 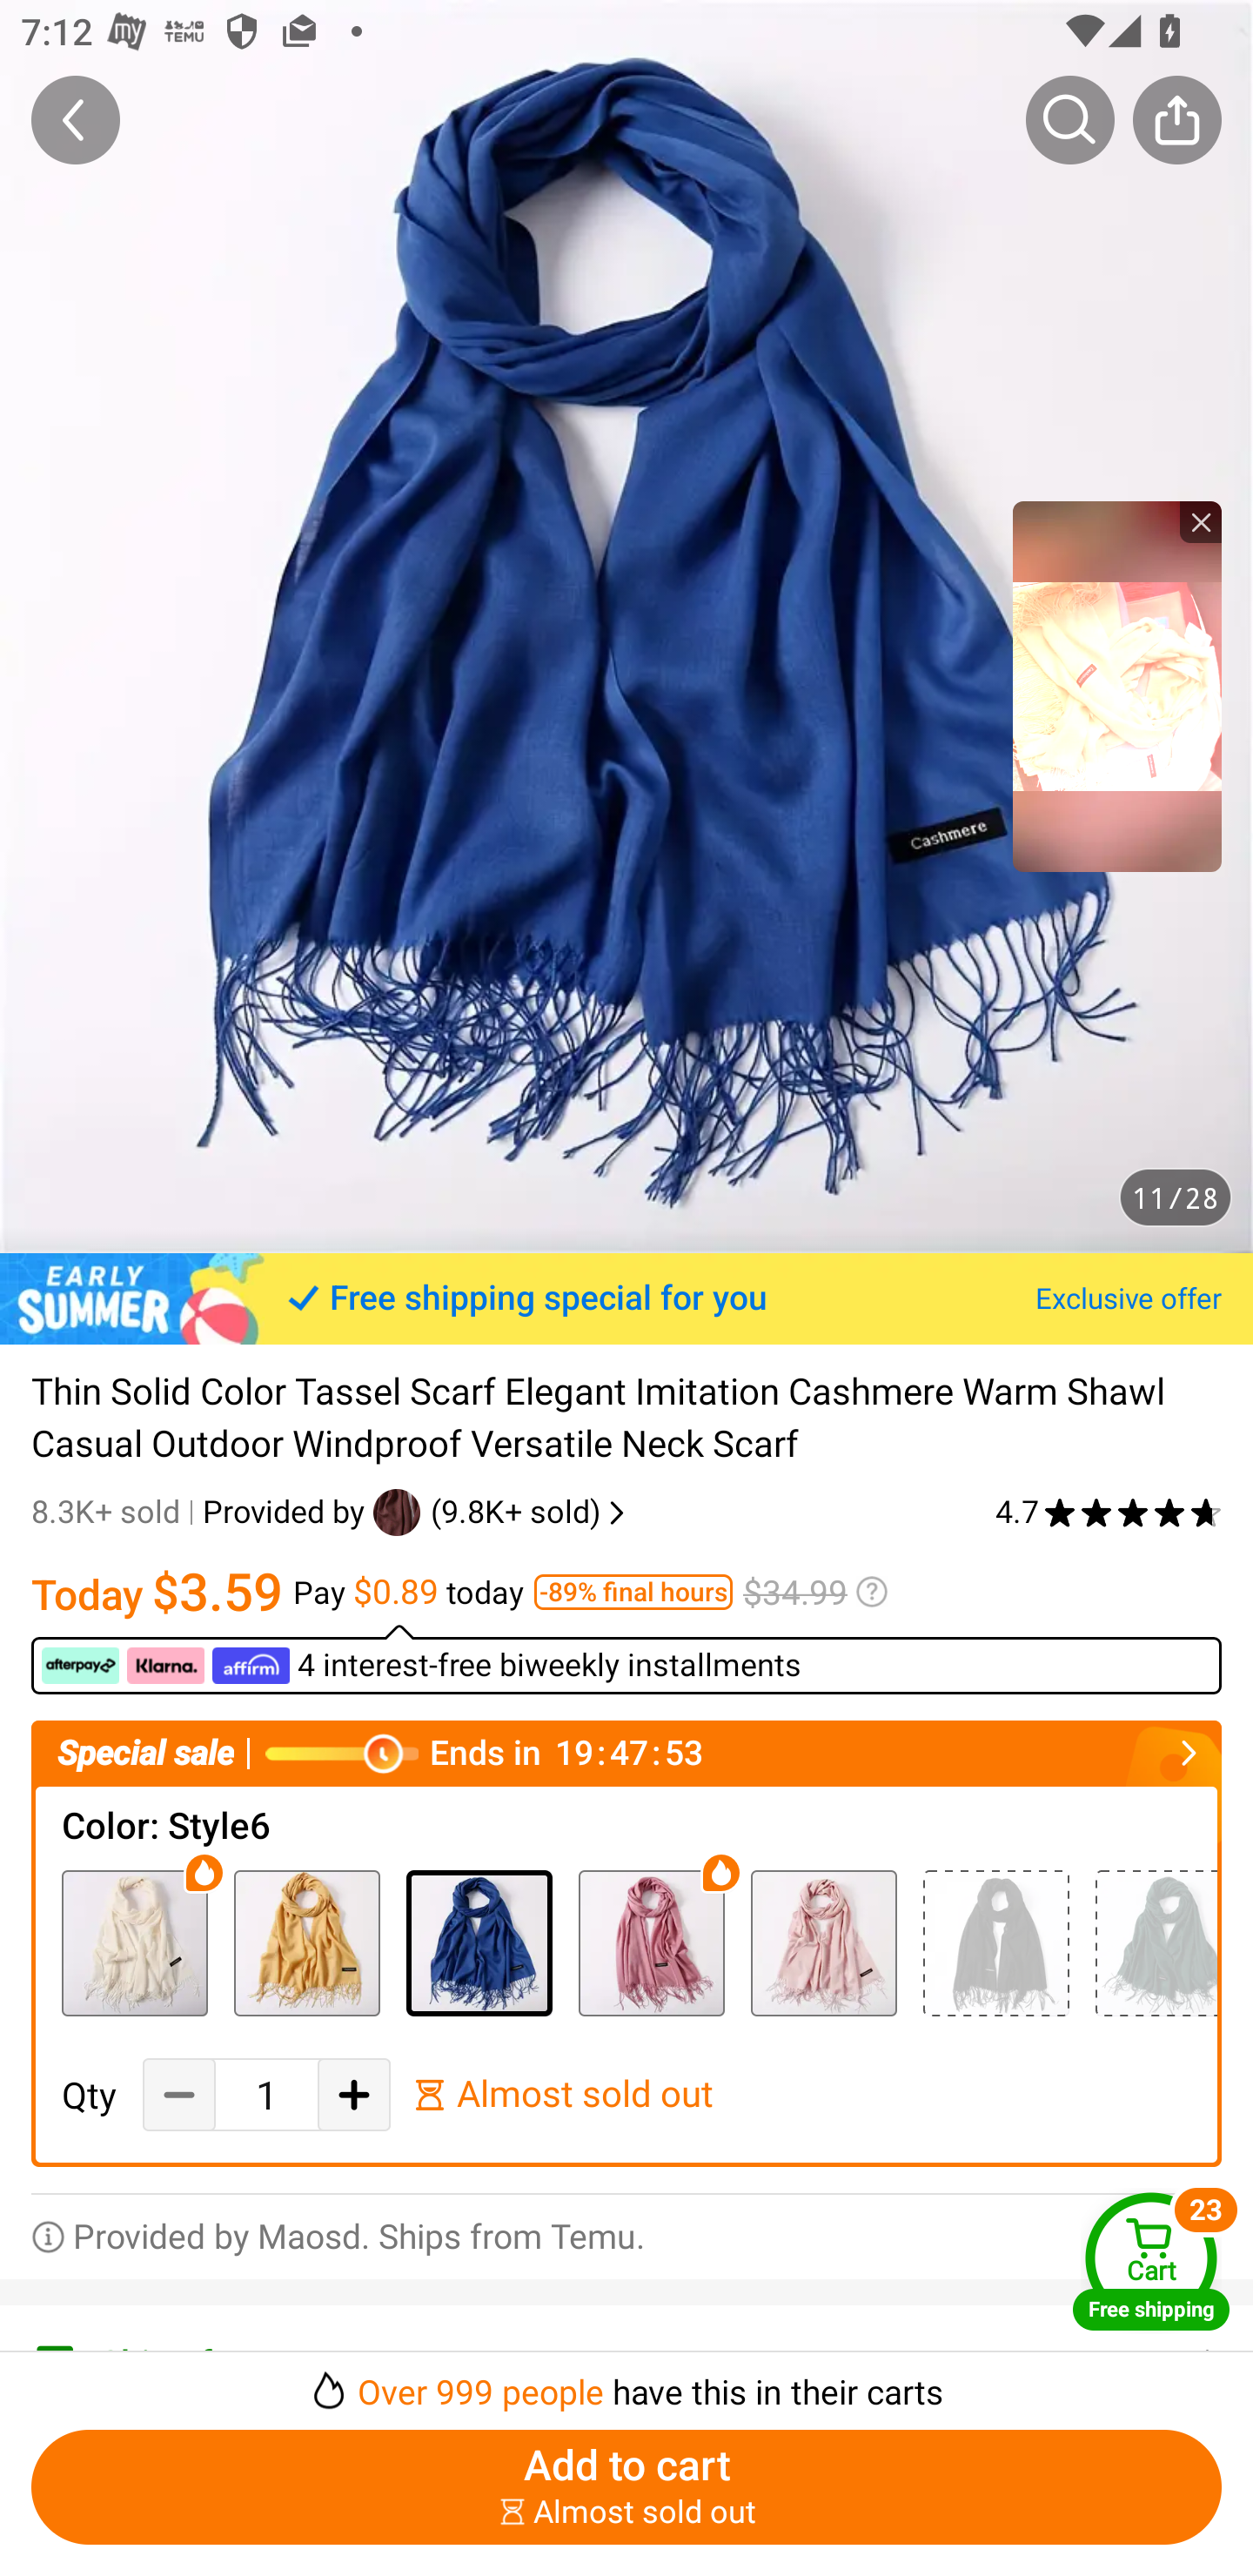 I want to click on Style3, so click(x=306, y=1942).